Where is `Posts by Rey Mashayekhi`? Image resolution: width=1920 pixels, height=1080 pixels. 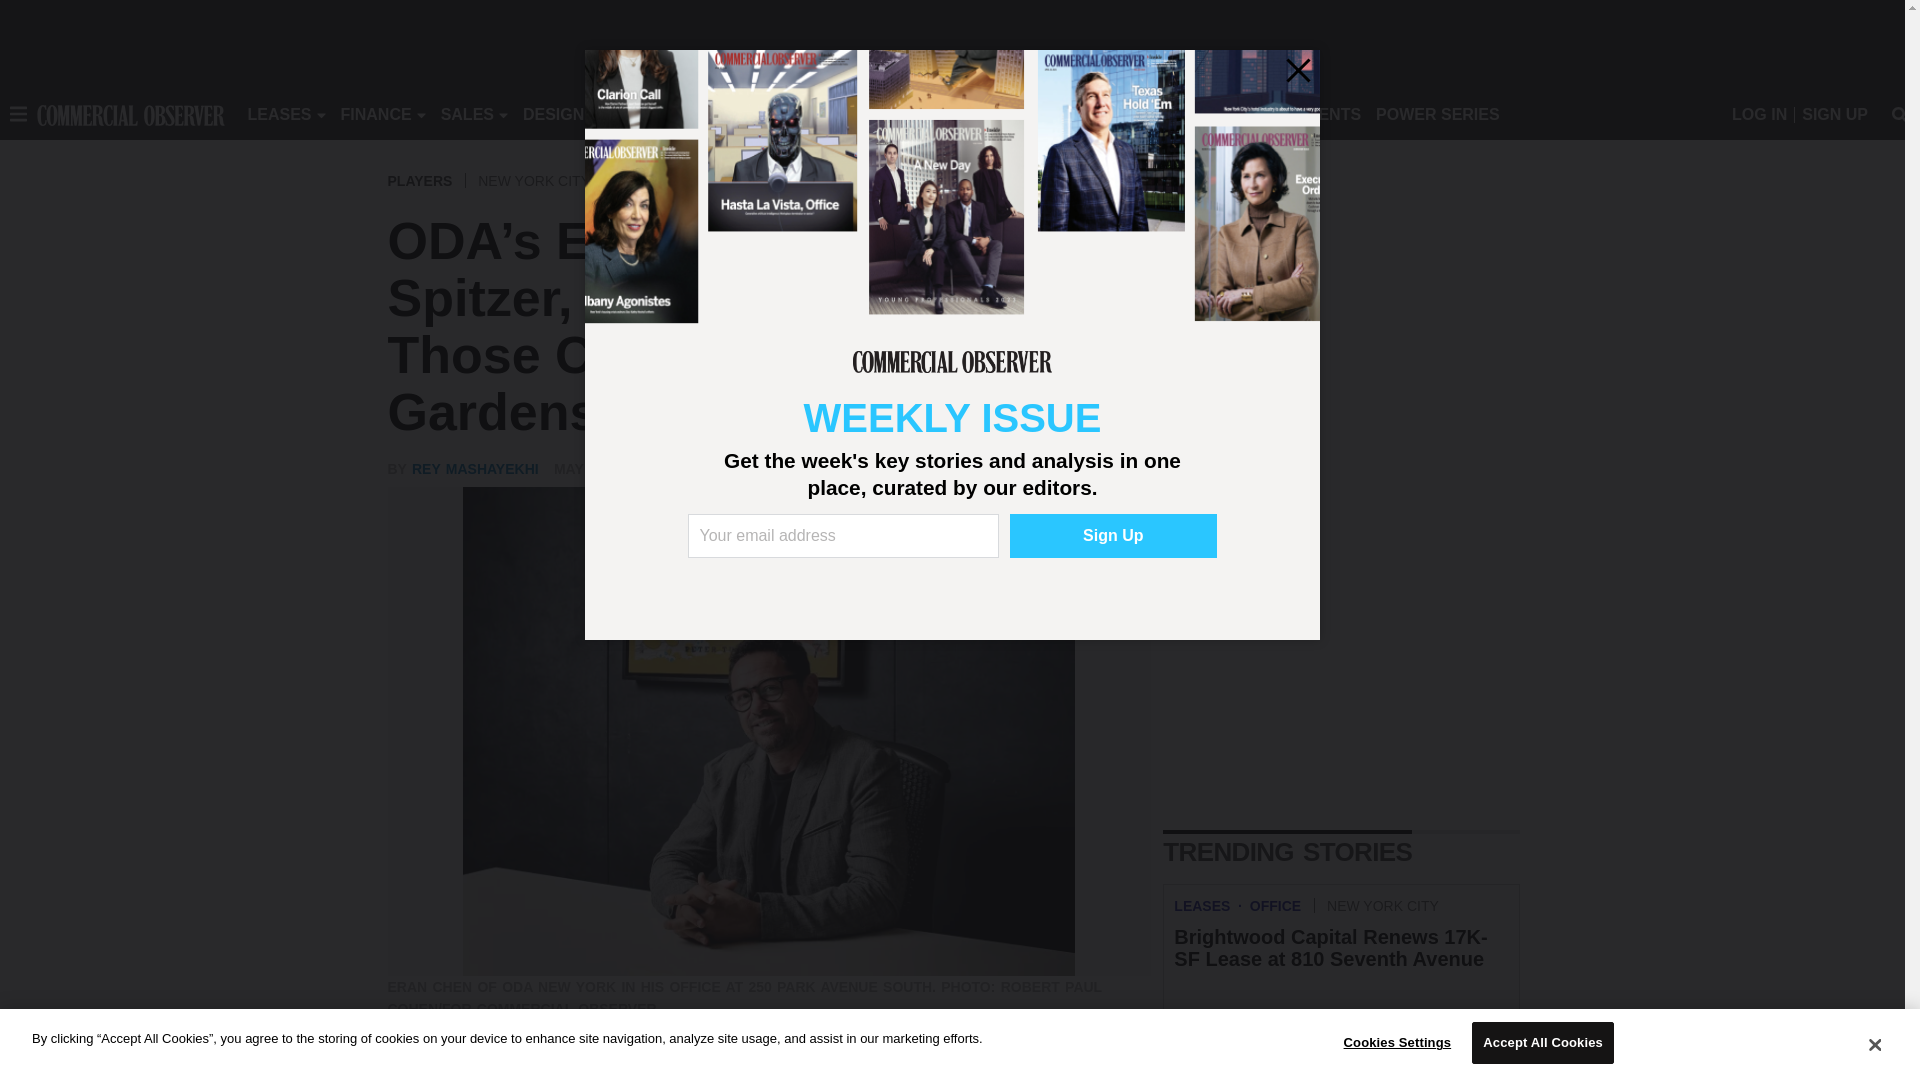
Posts by Rey Mashayekhi is located at coordinates (476, 469).